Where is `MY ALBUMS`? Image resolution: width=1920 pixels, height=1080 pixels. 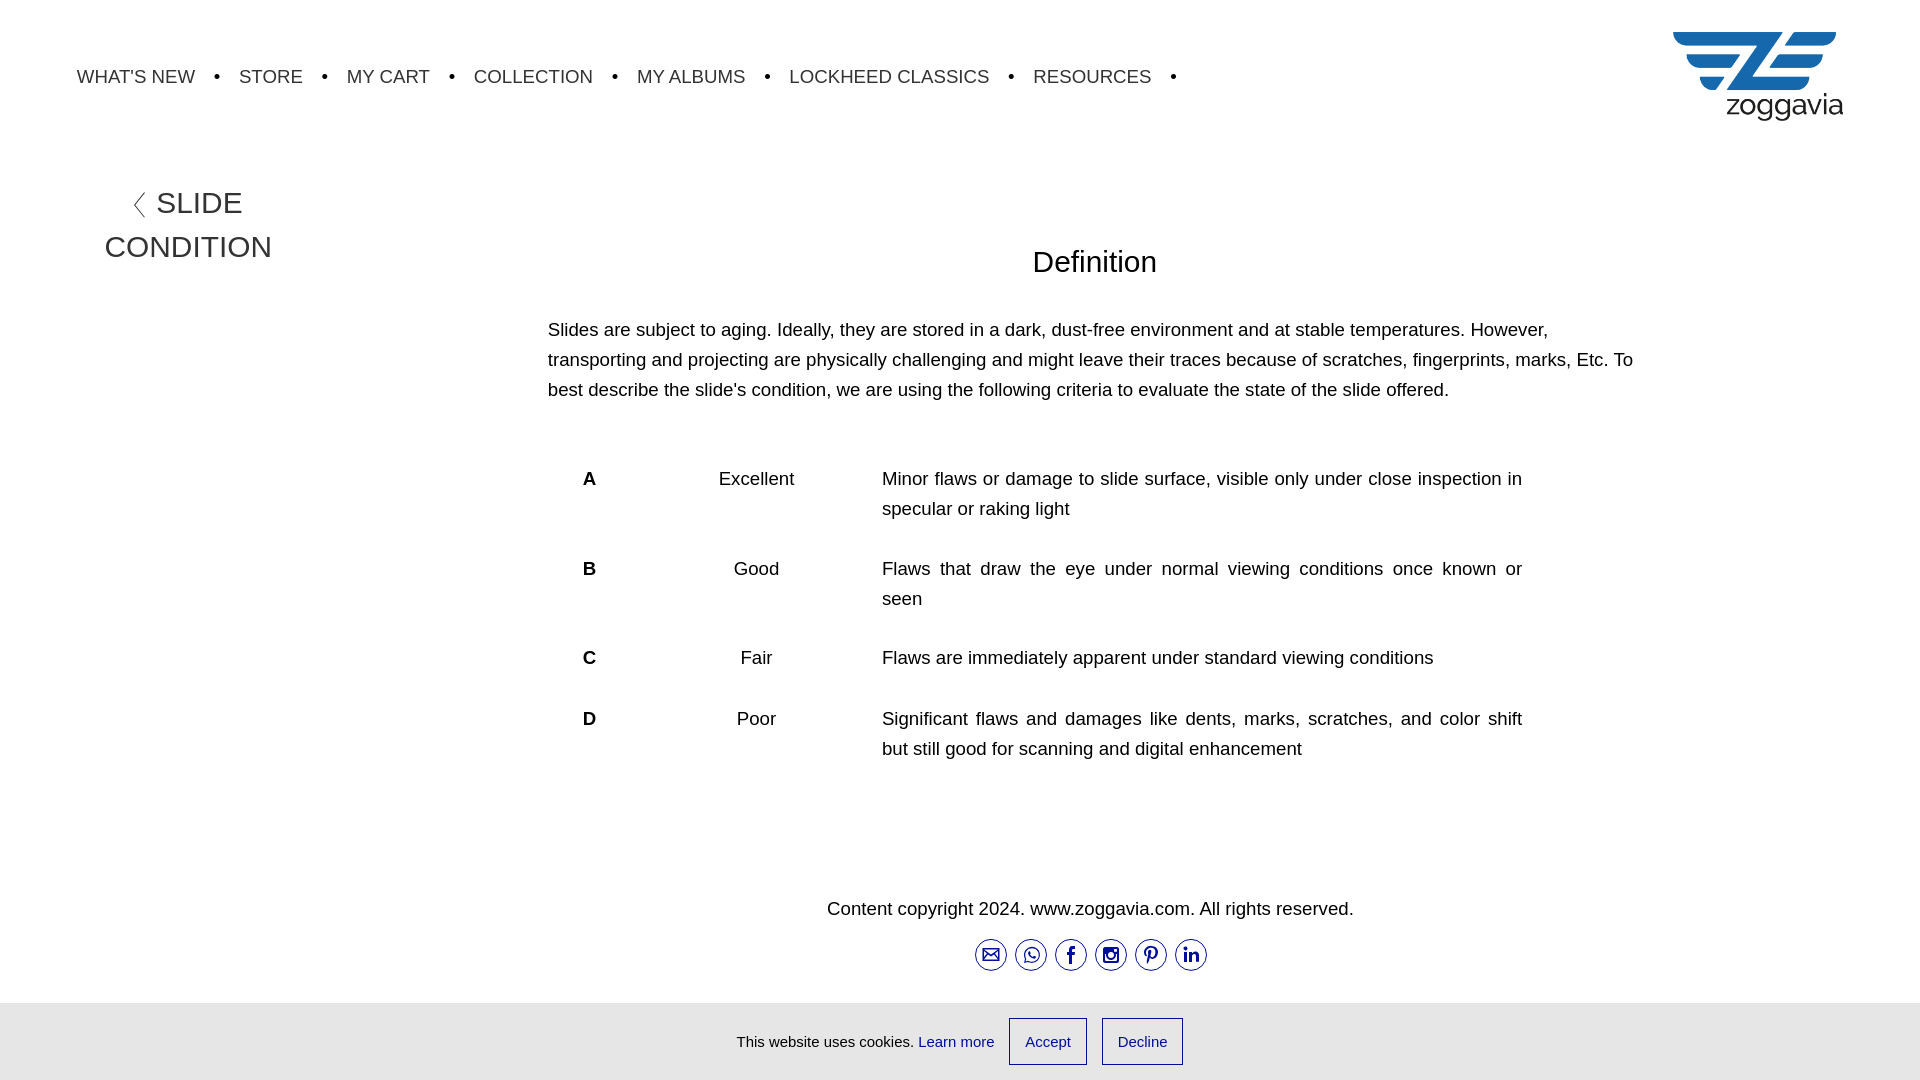
MY ALBUMS is located at coordinates (692, 76).